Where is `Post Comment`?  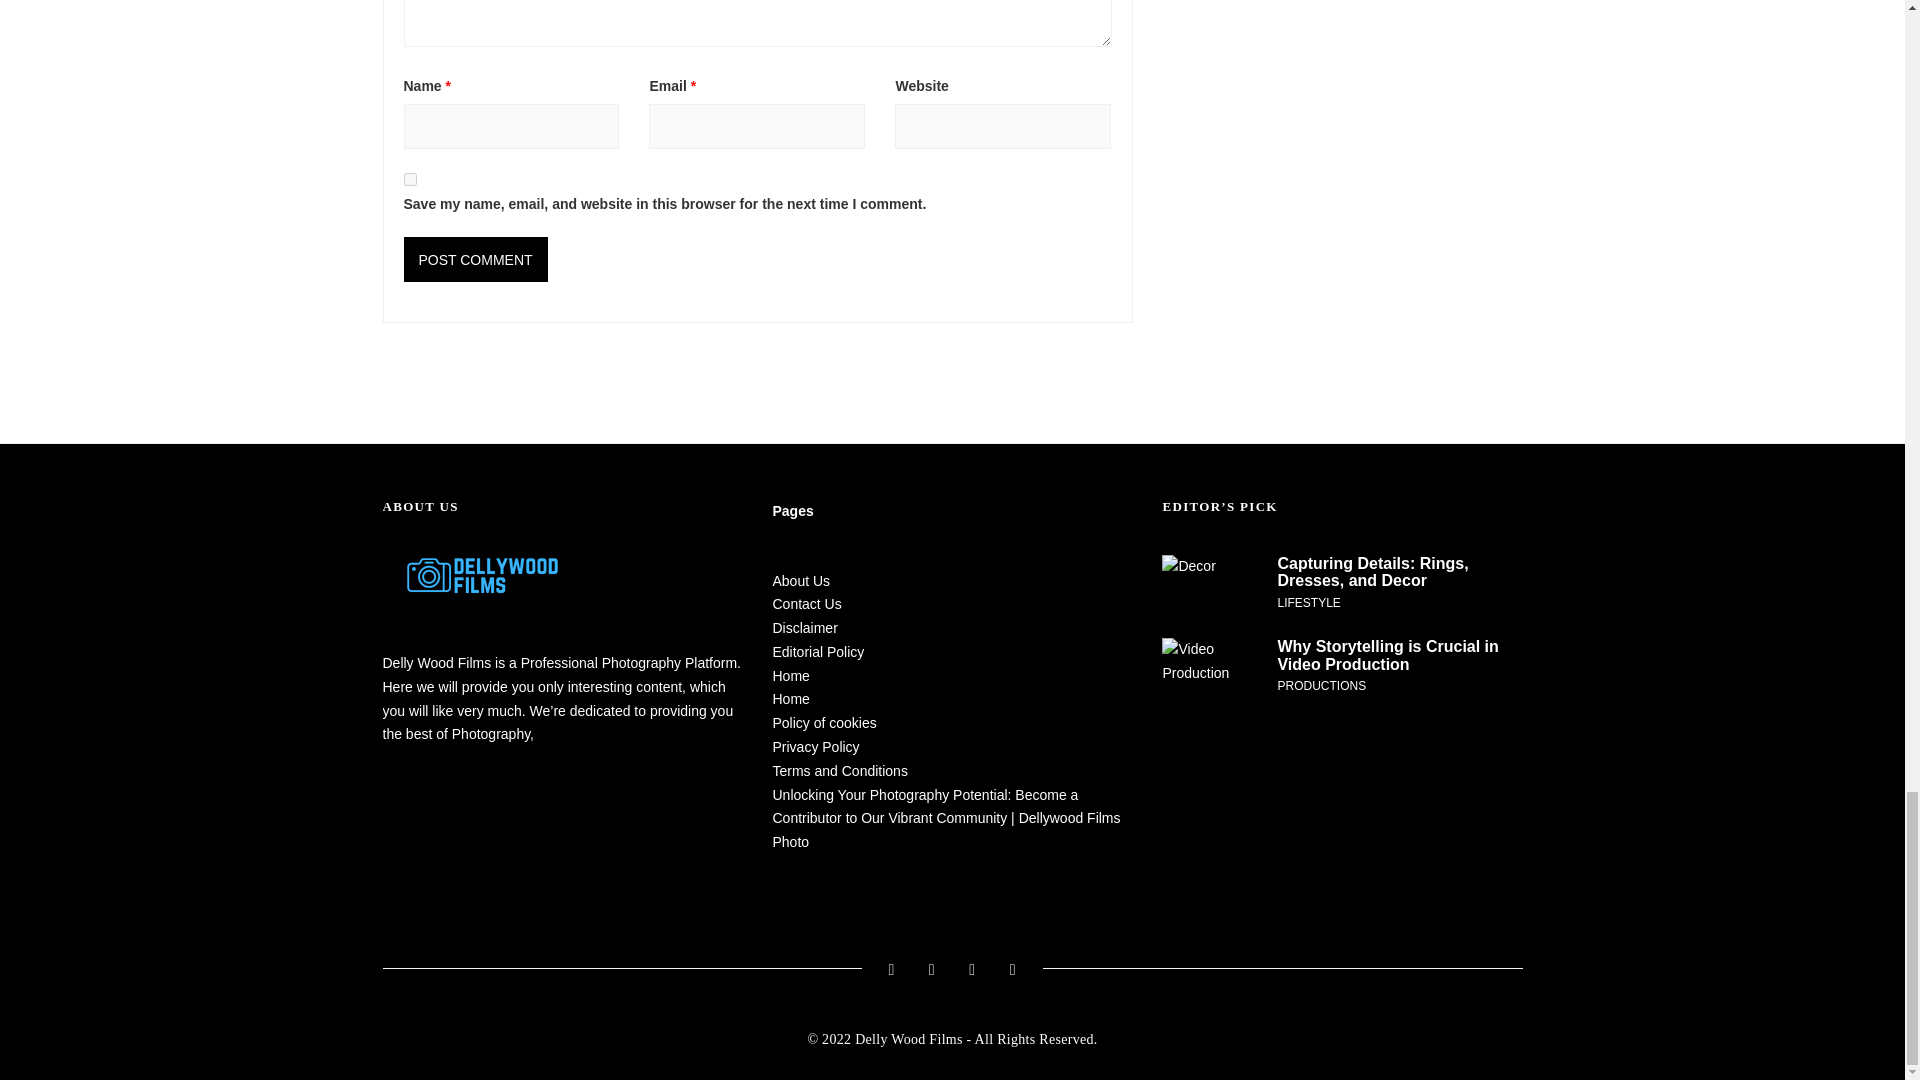 Post Comment is located at coordinates (475, 258).